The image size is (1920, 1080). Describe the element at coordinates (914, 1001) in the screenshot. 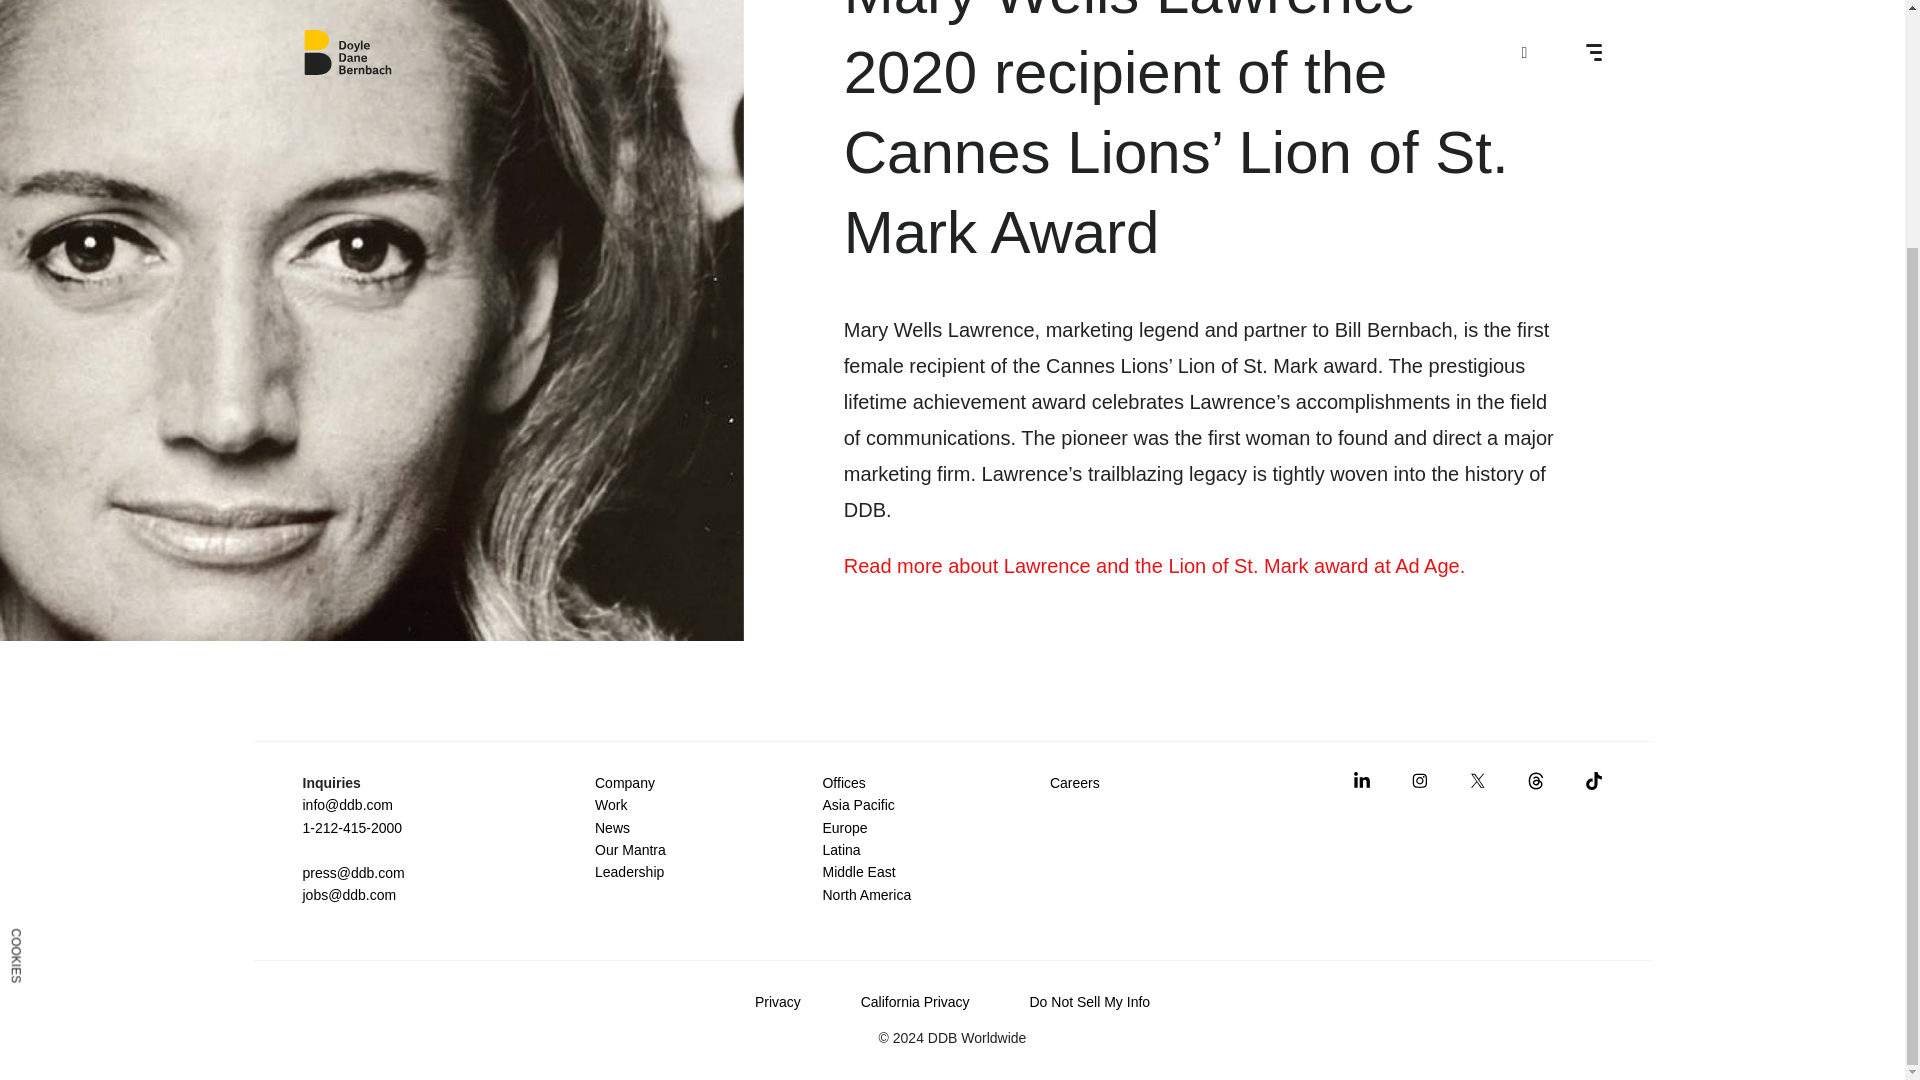

I see `California Privacy` at that location.